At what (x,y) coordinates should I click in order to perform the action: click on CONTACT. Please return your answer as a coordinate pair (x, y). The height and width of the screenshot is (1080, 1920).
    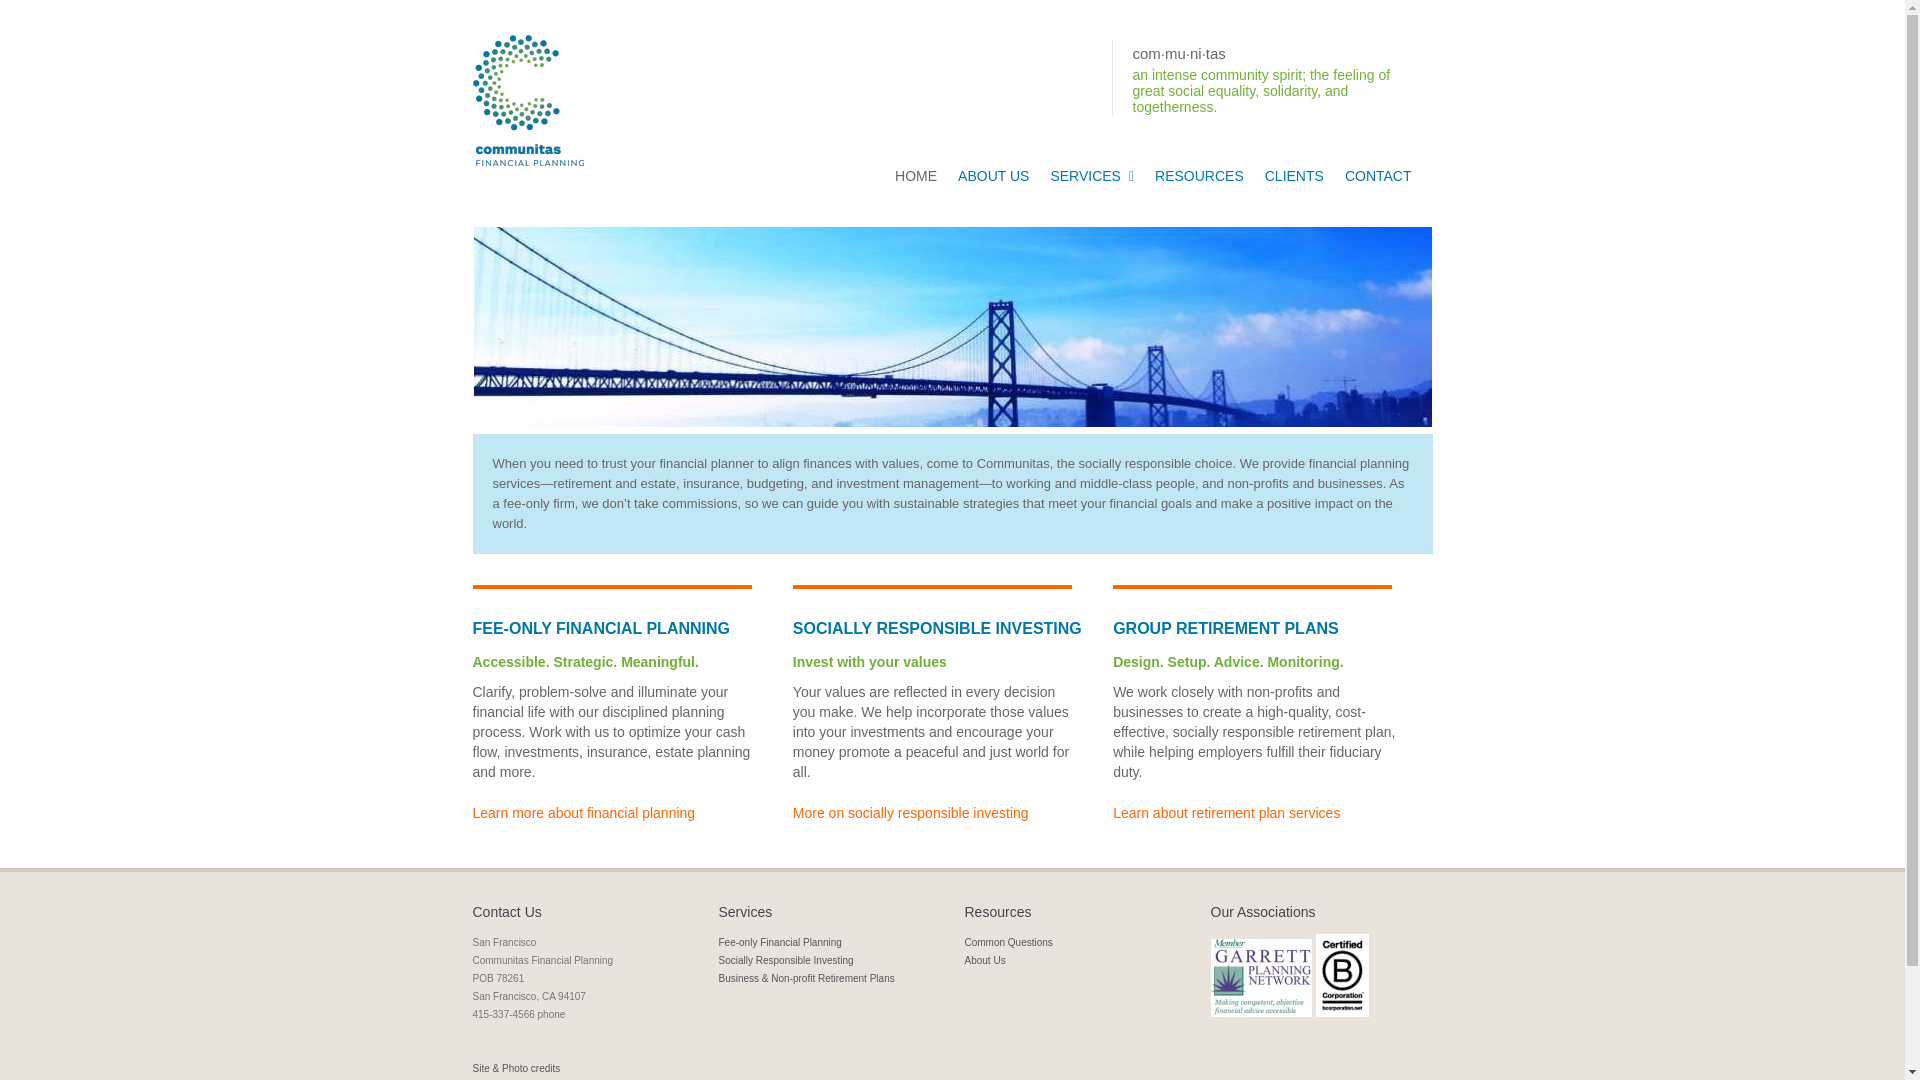
    Looking at the image, I should click on (1378, 176).